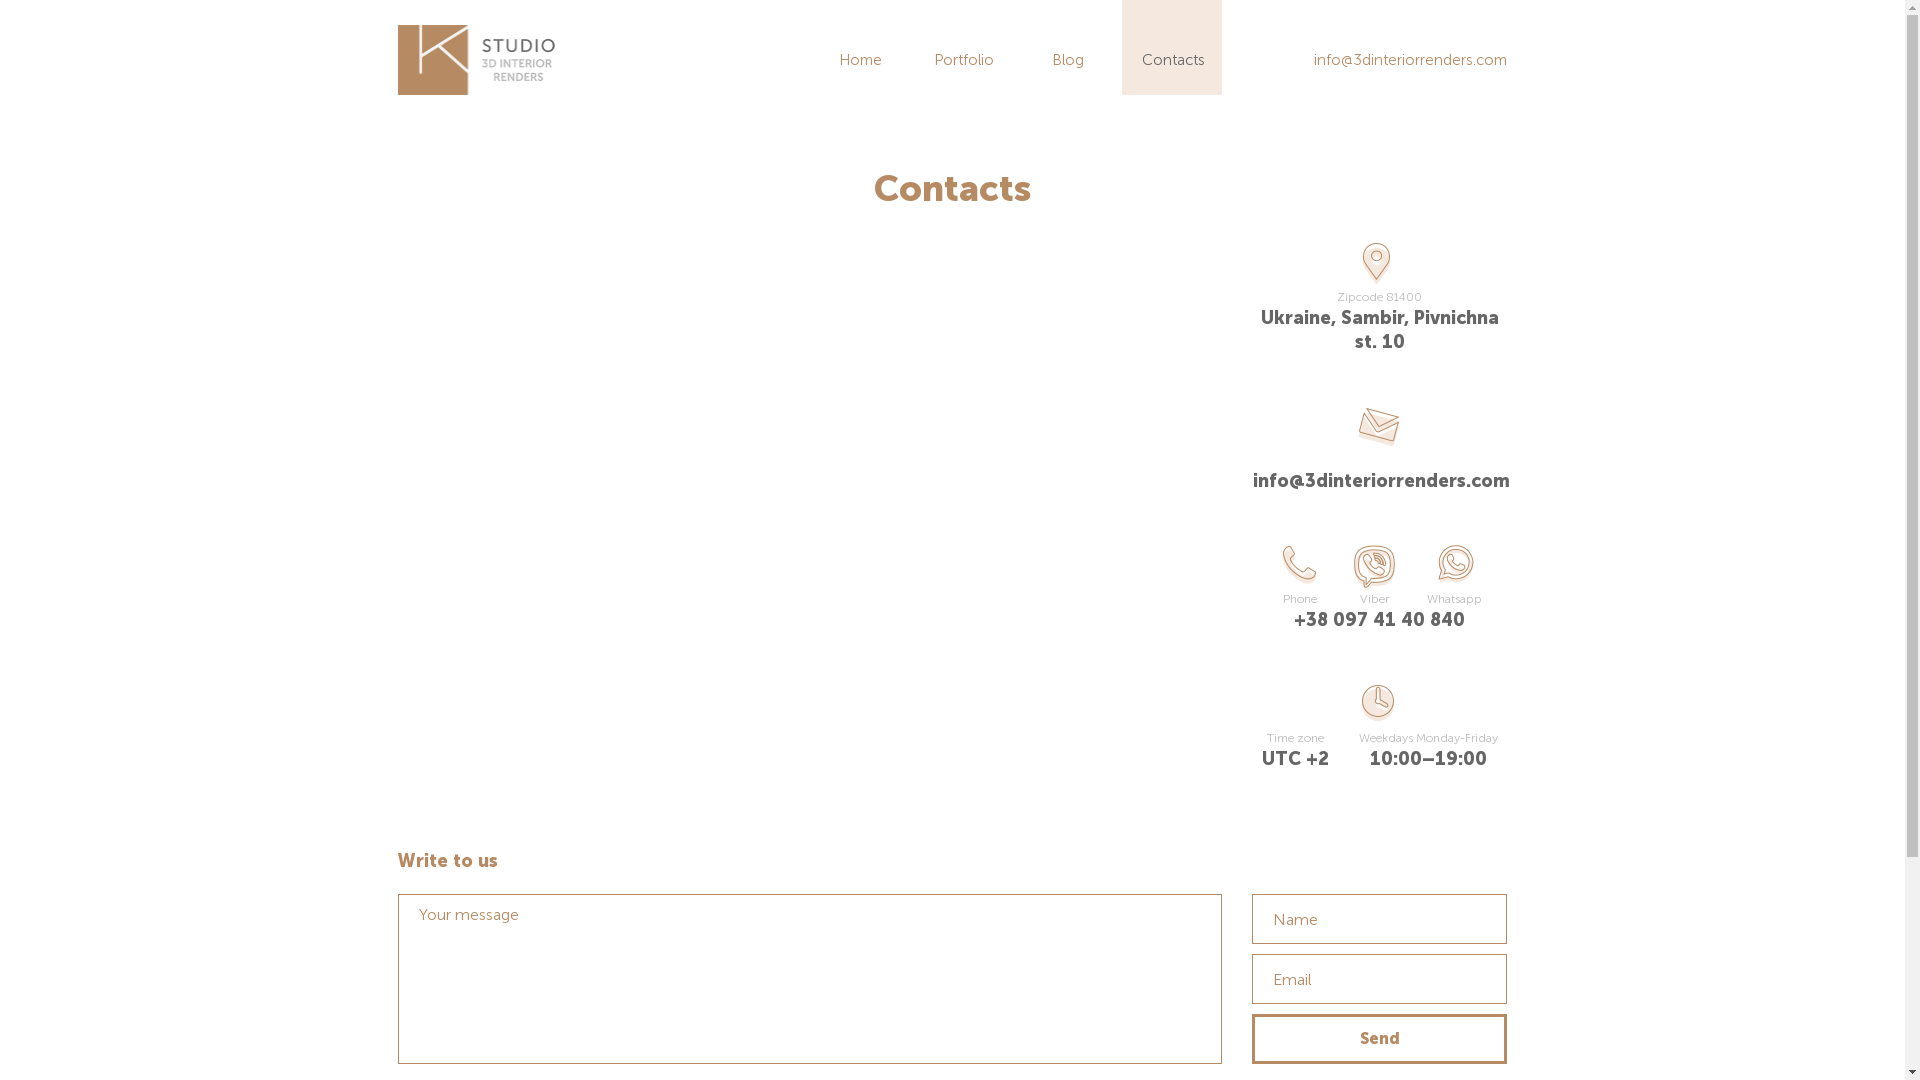 Image resolution: width=1920 pixels, height=1080 pixels. Describe the element at coordinates (1172, 60) in the screenshot. I see `Contacts` at that location.